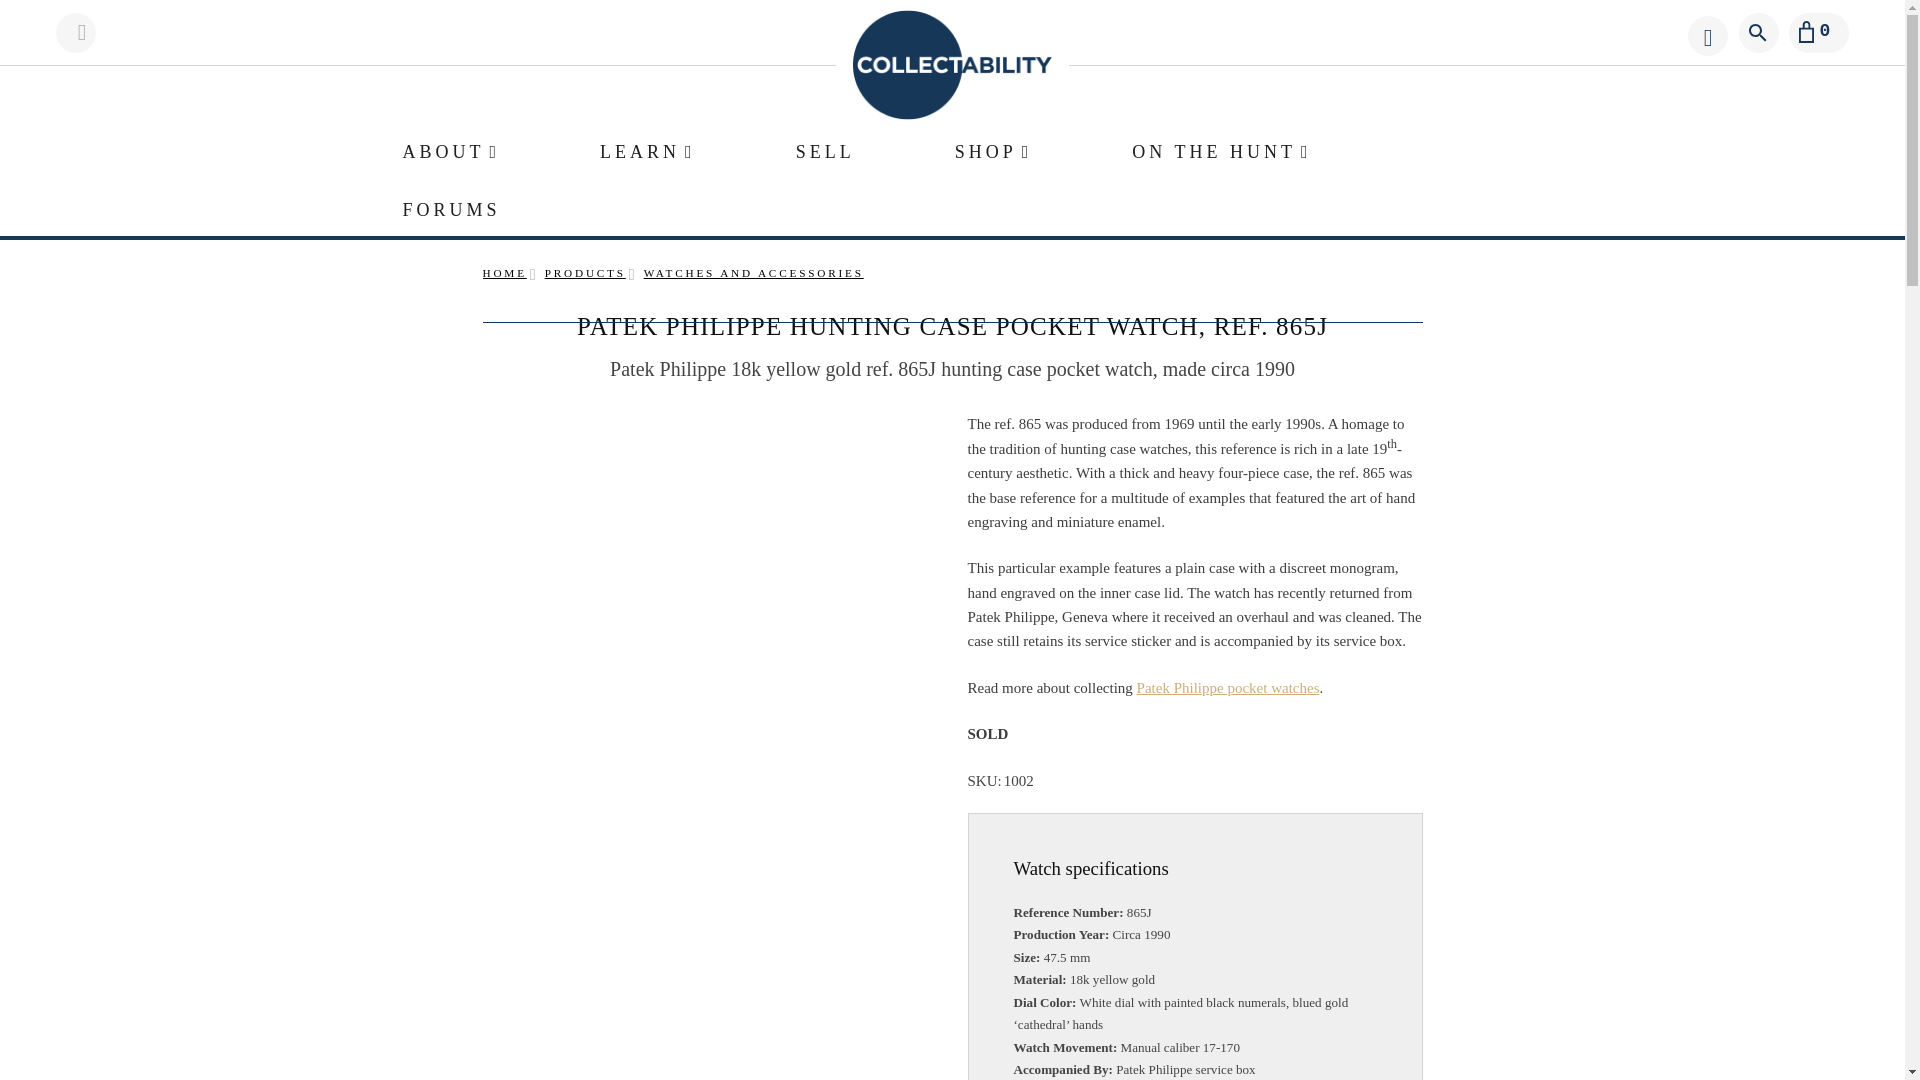 The height and width of the screenshot is (1080, 1920). I want to click on Home, so click(504, 272).